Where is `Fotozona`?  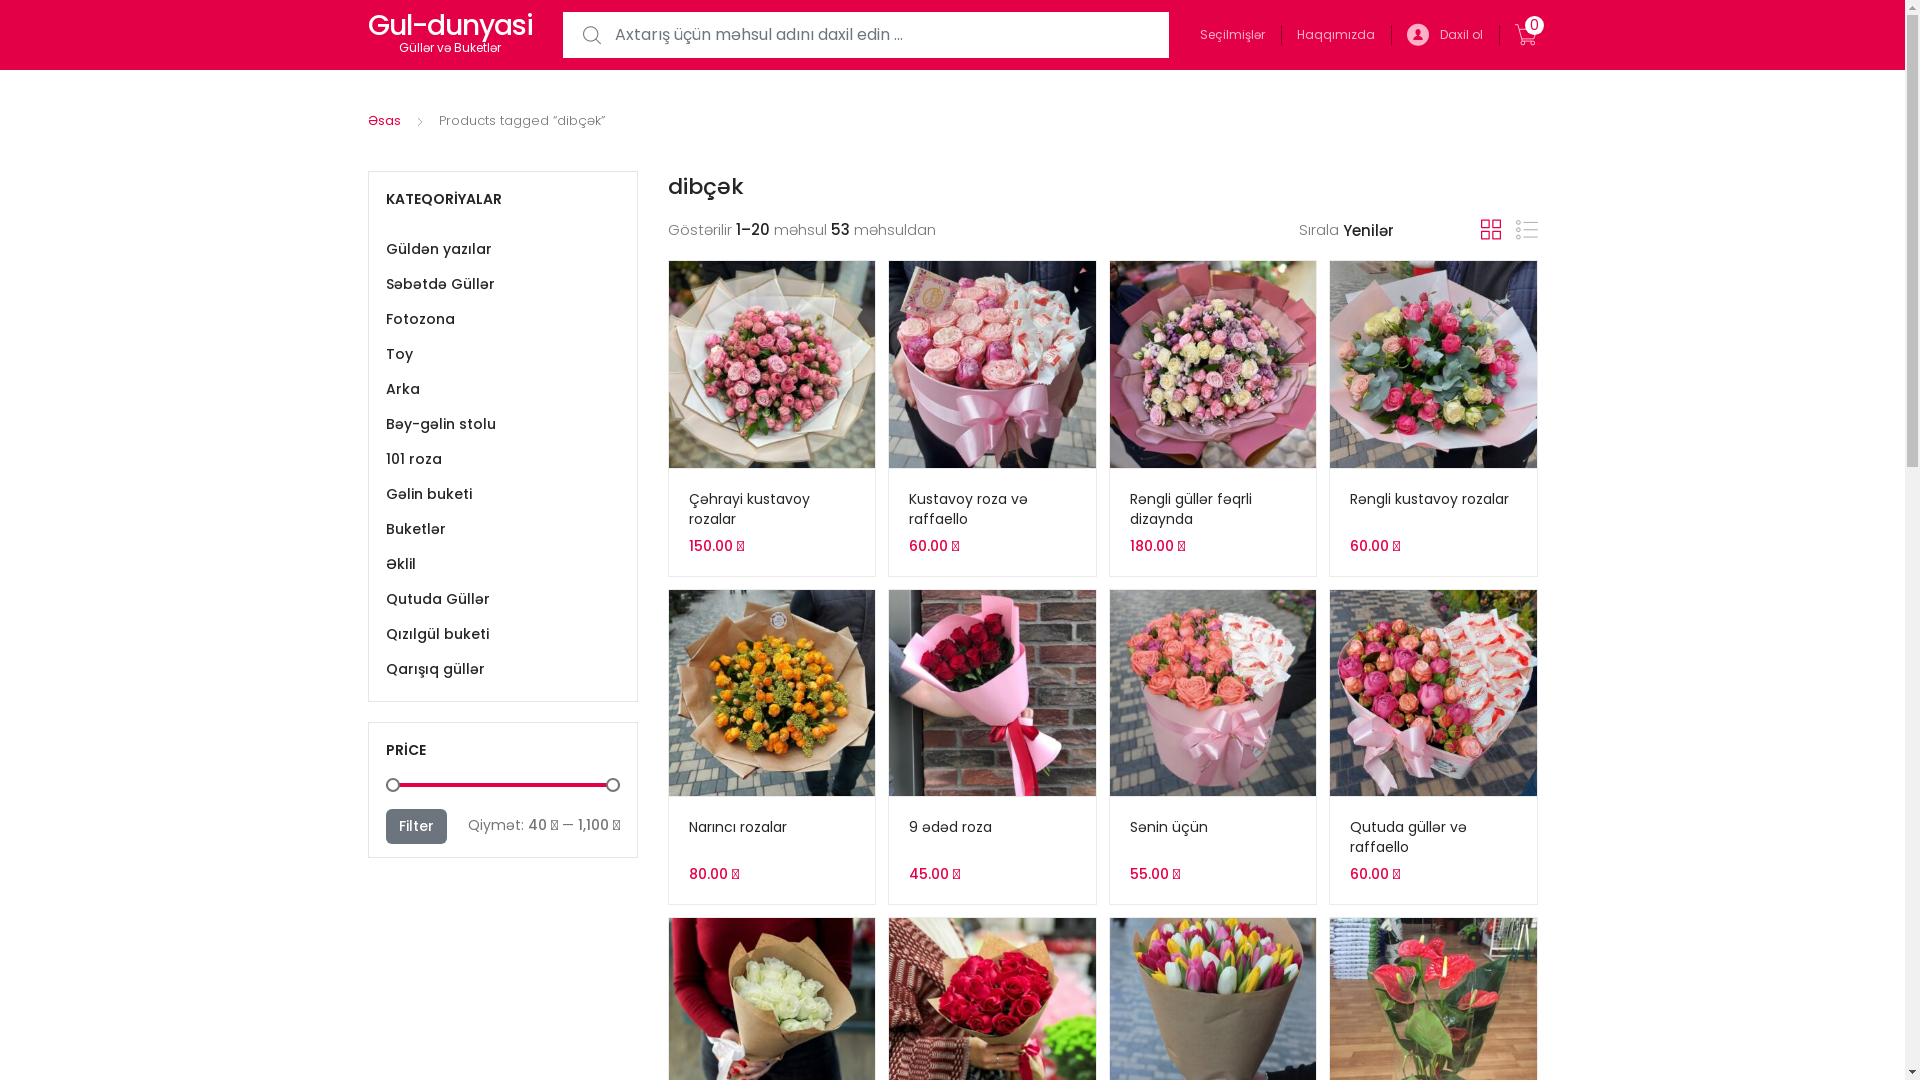
Fotozona is located at coordinates (503, 320).